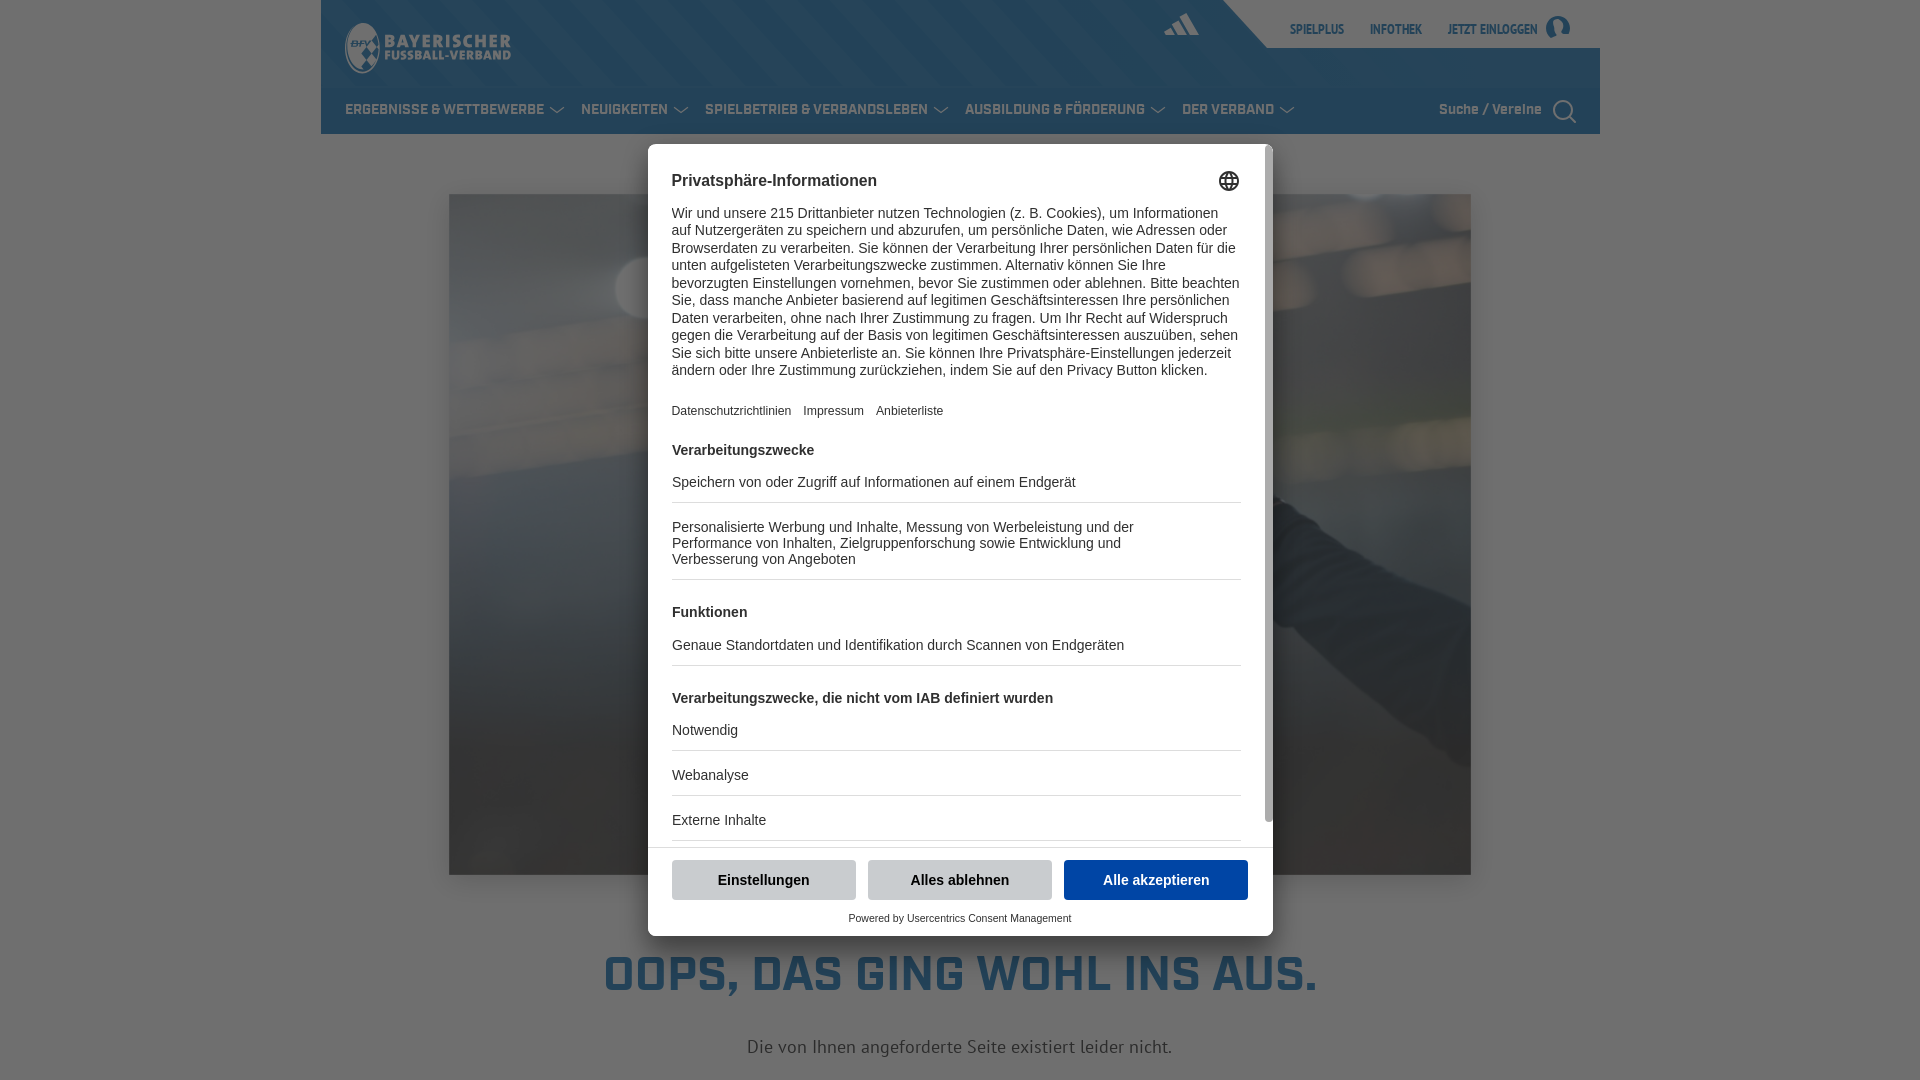 This screenshot has width=1920, height=1080. I want to click on JETZT EINLOGGEN, so click(1485, 40).